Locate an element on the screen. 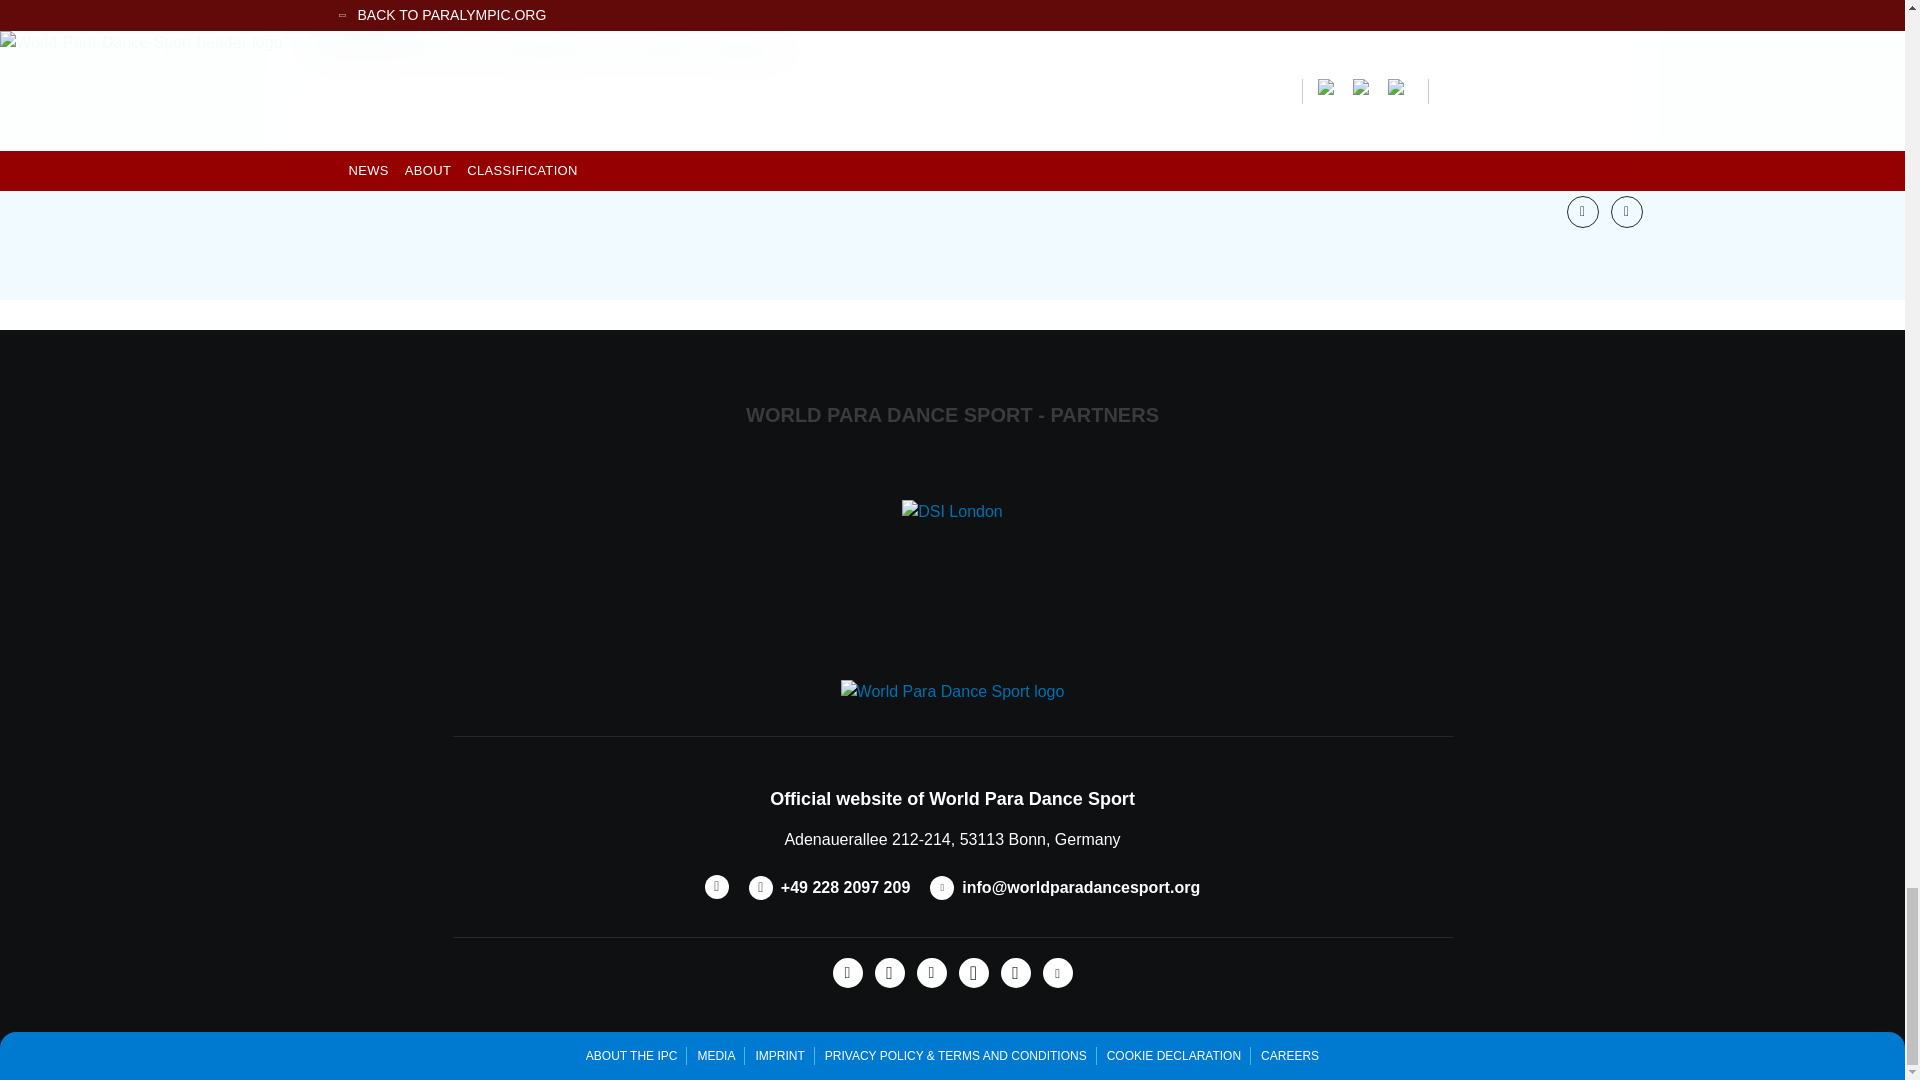 The image size is (1920, 1080). Adenauerallee 212-214, 53113 Bonn, Germany is located at coordinates (951, 838).